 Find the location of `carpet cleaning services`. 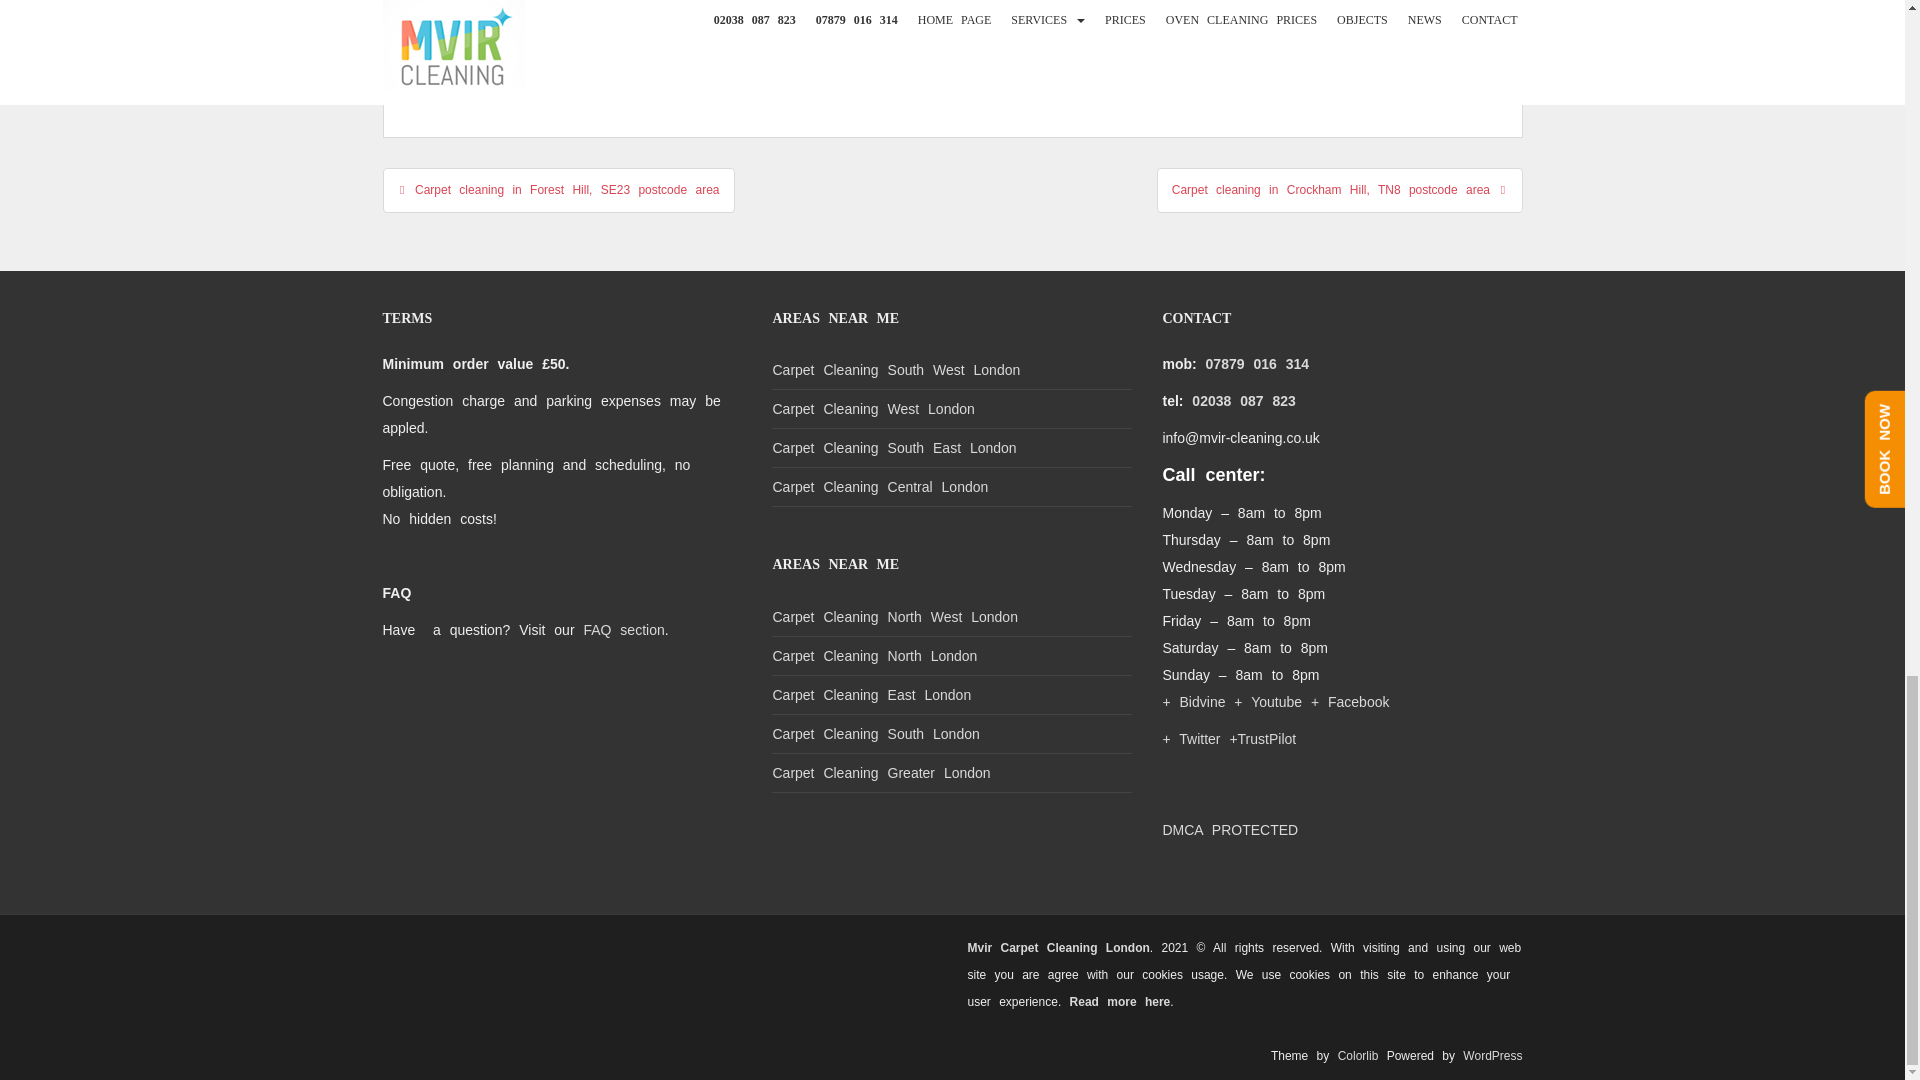

carpet cleaning services is located at coordinates (800, 46).